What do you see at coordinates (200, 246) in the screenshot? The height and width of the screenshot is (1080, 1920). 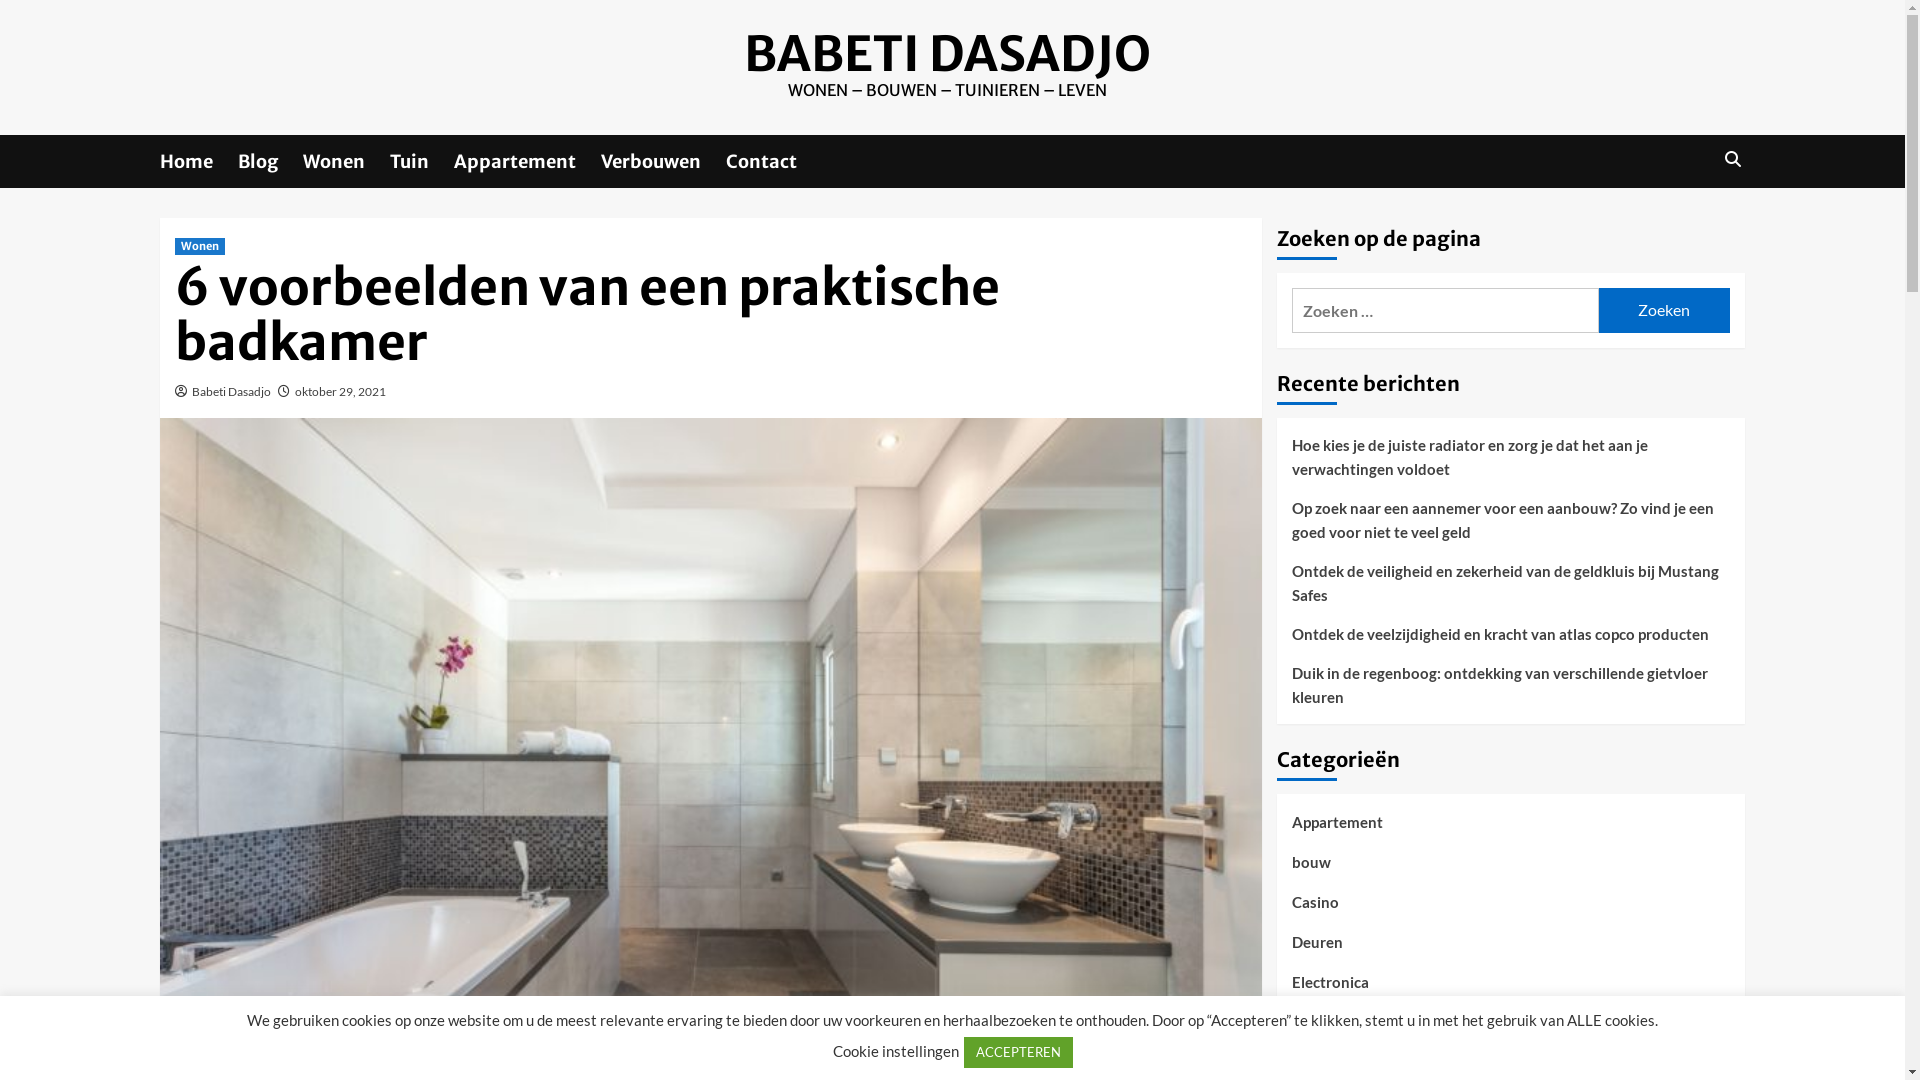 I see `Wonen` at bounding box center [200, 246].